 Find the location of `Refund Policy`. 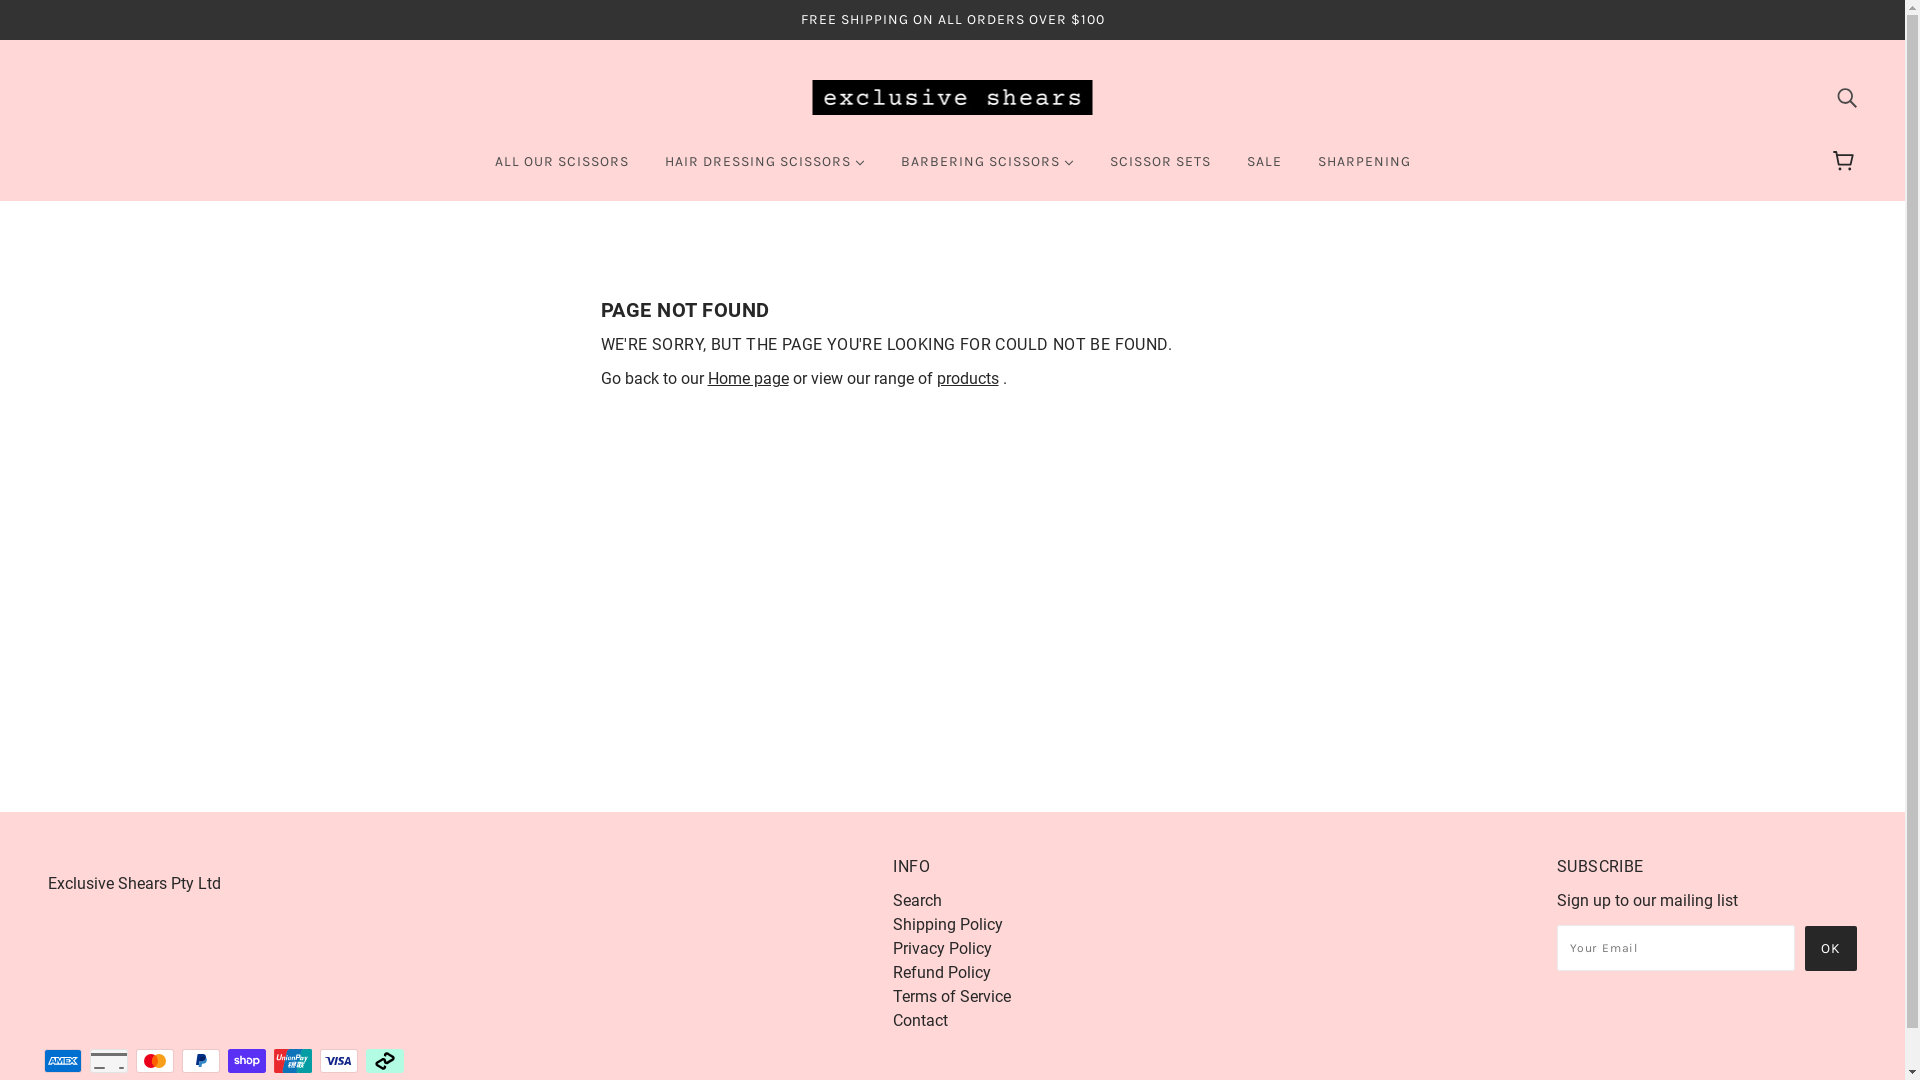

Refund Policy is located at coordinates (942, 972).